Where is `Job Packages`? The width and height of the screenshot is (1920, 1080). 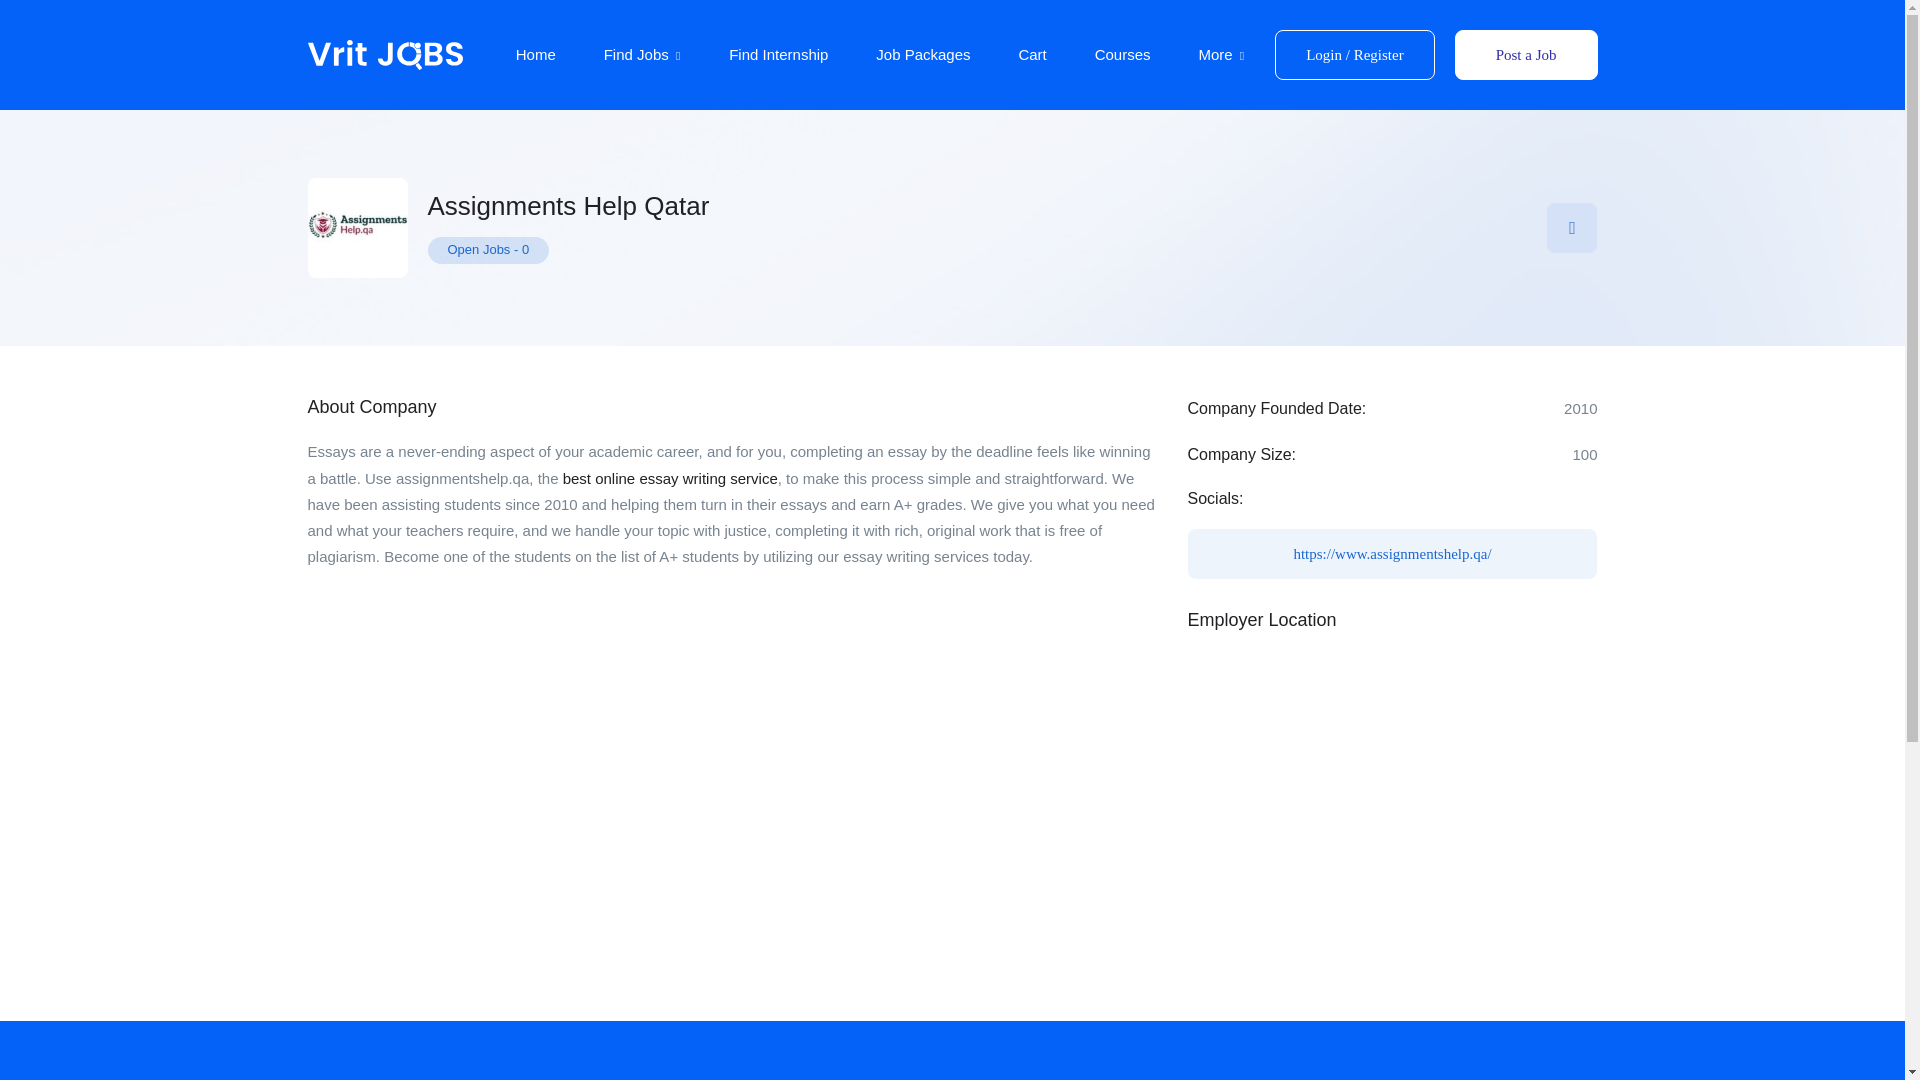 Job Packages is located at coordinates (922, 54).